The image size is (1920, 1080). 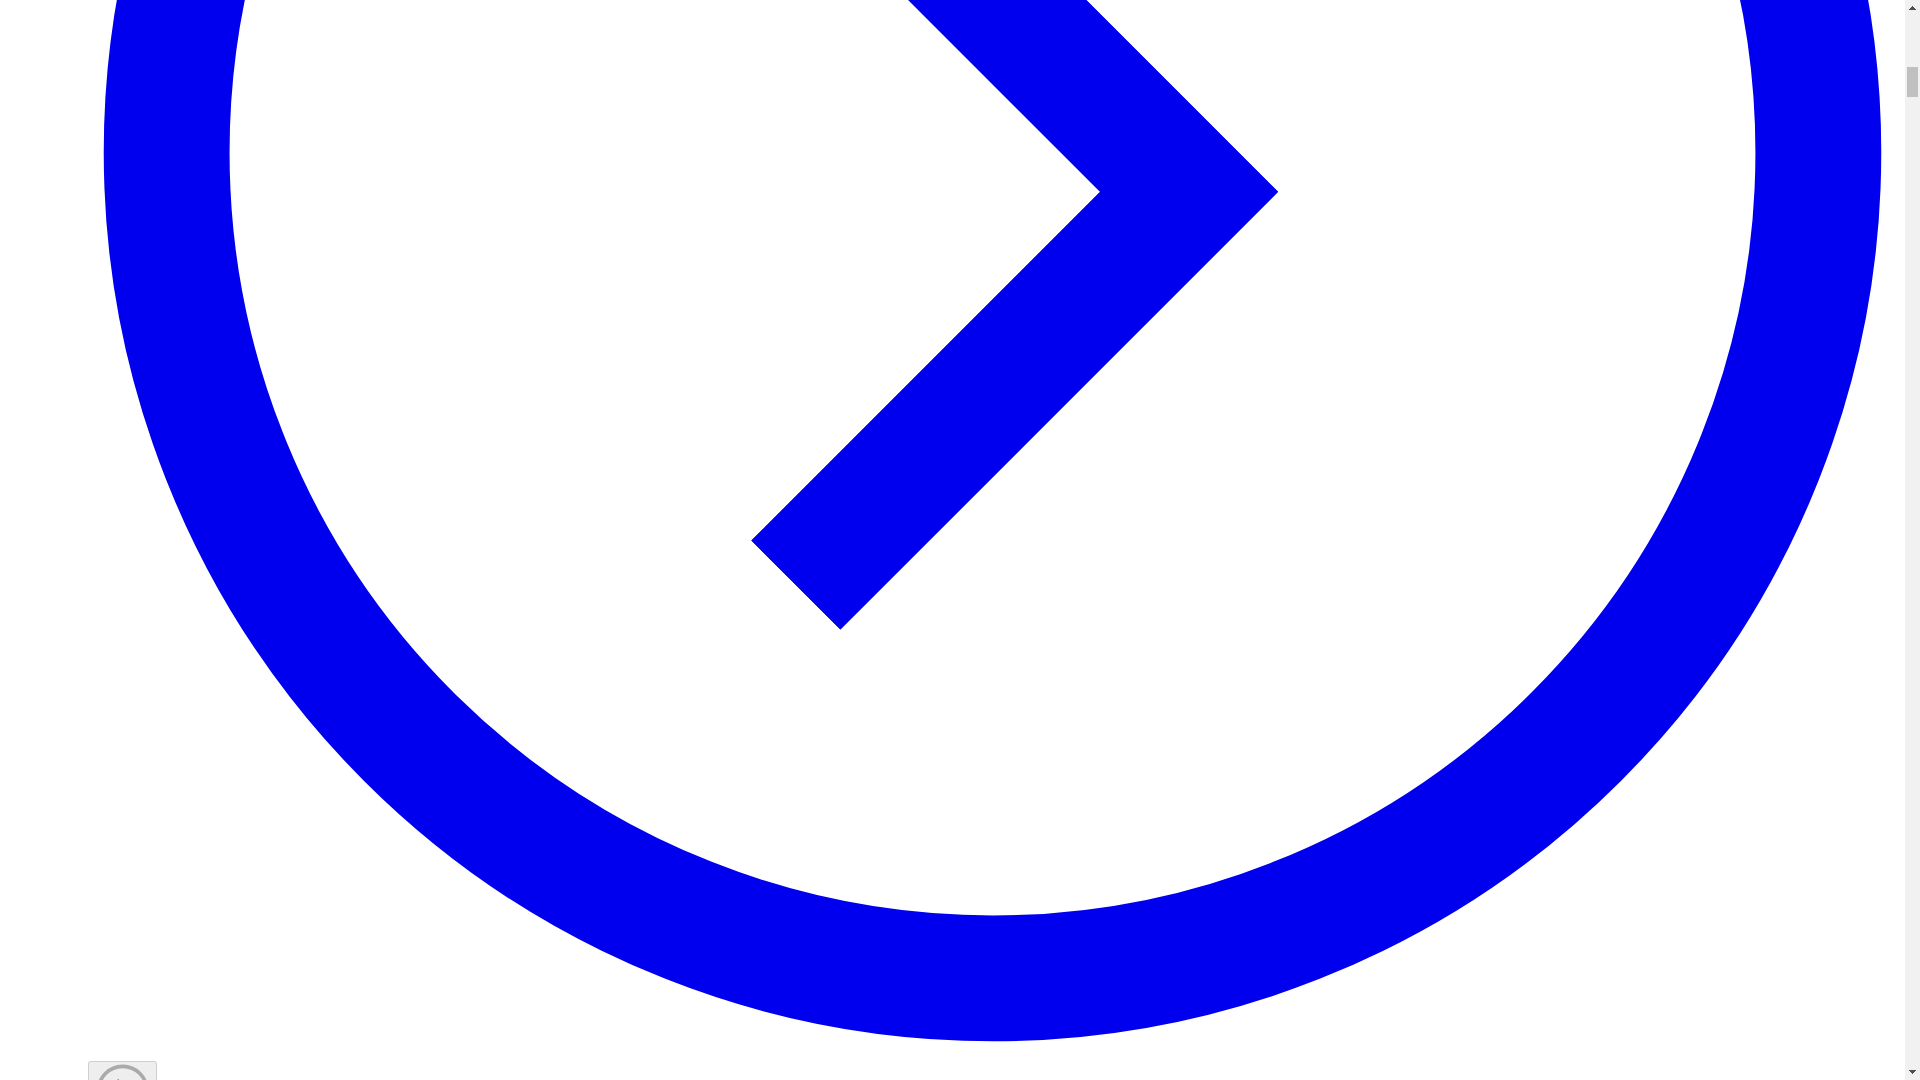 What do you see at coordinates (122, 1070) in the screenshot?
I see `Go back` at bounding box center [122, 1070].